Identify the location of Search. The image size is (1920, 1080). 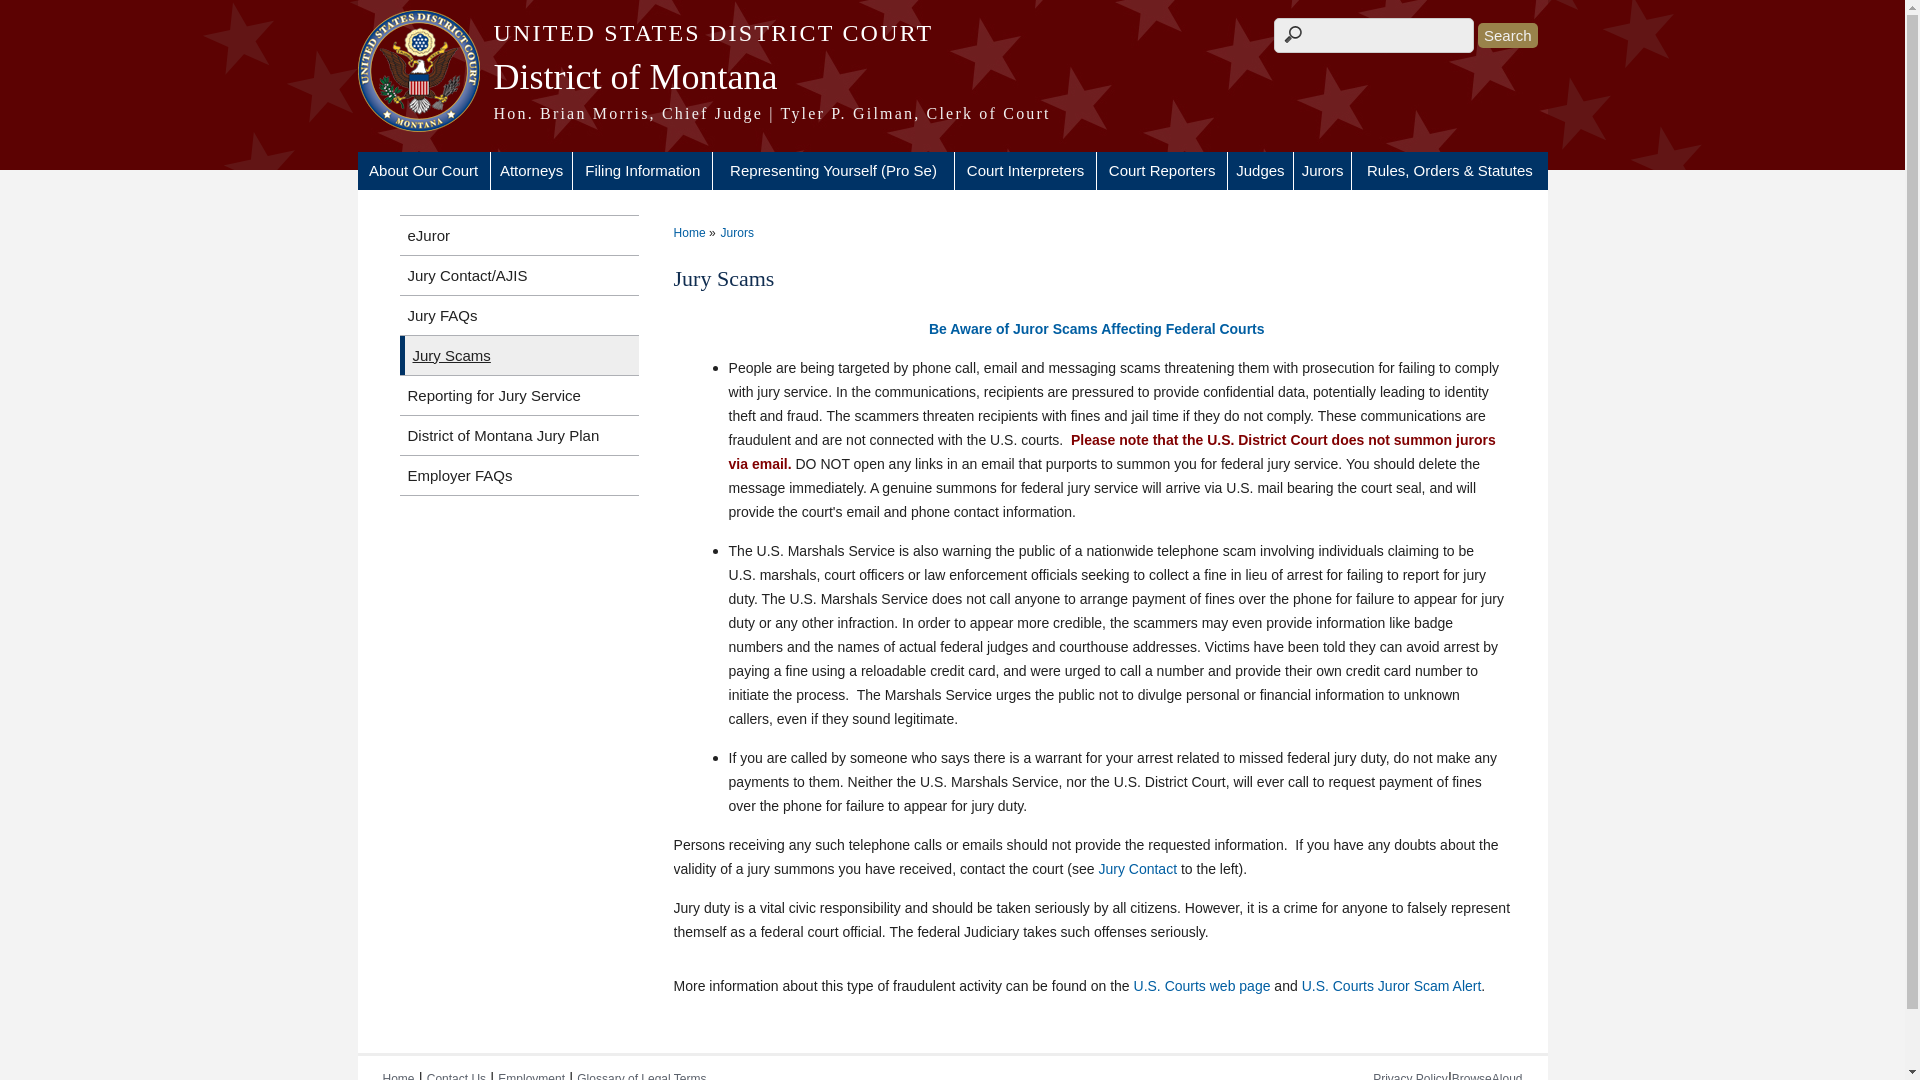
(1508, 34).